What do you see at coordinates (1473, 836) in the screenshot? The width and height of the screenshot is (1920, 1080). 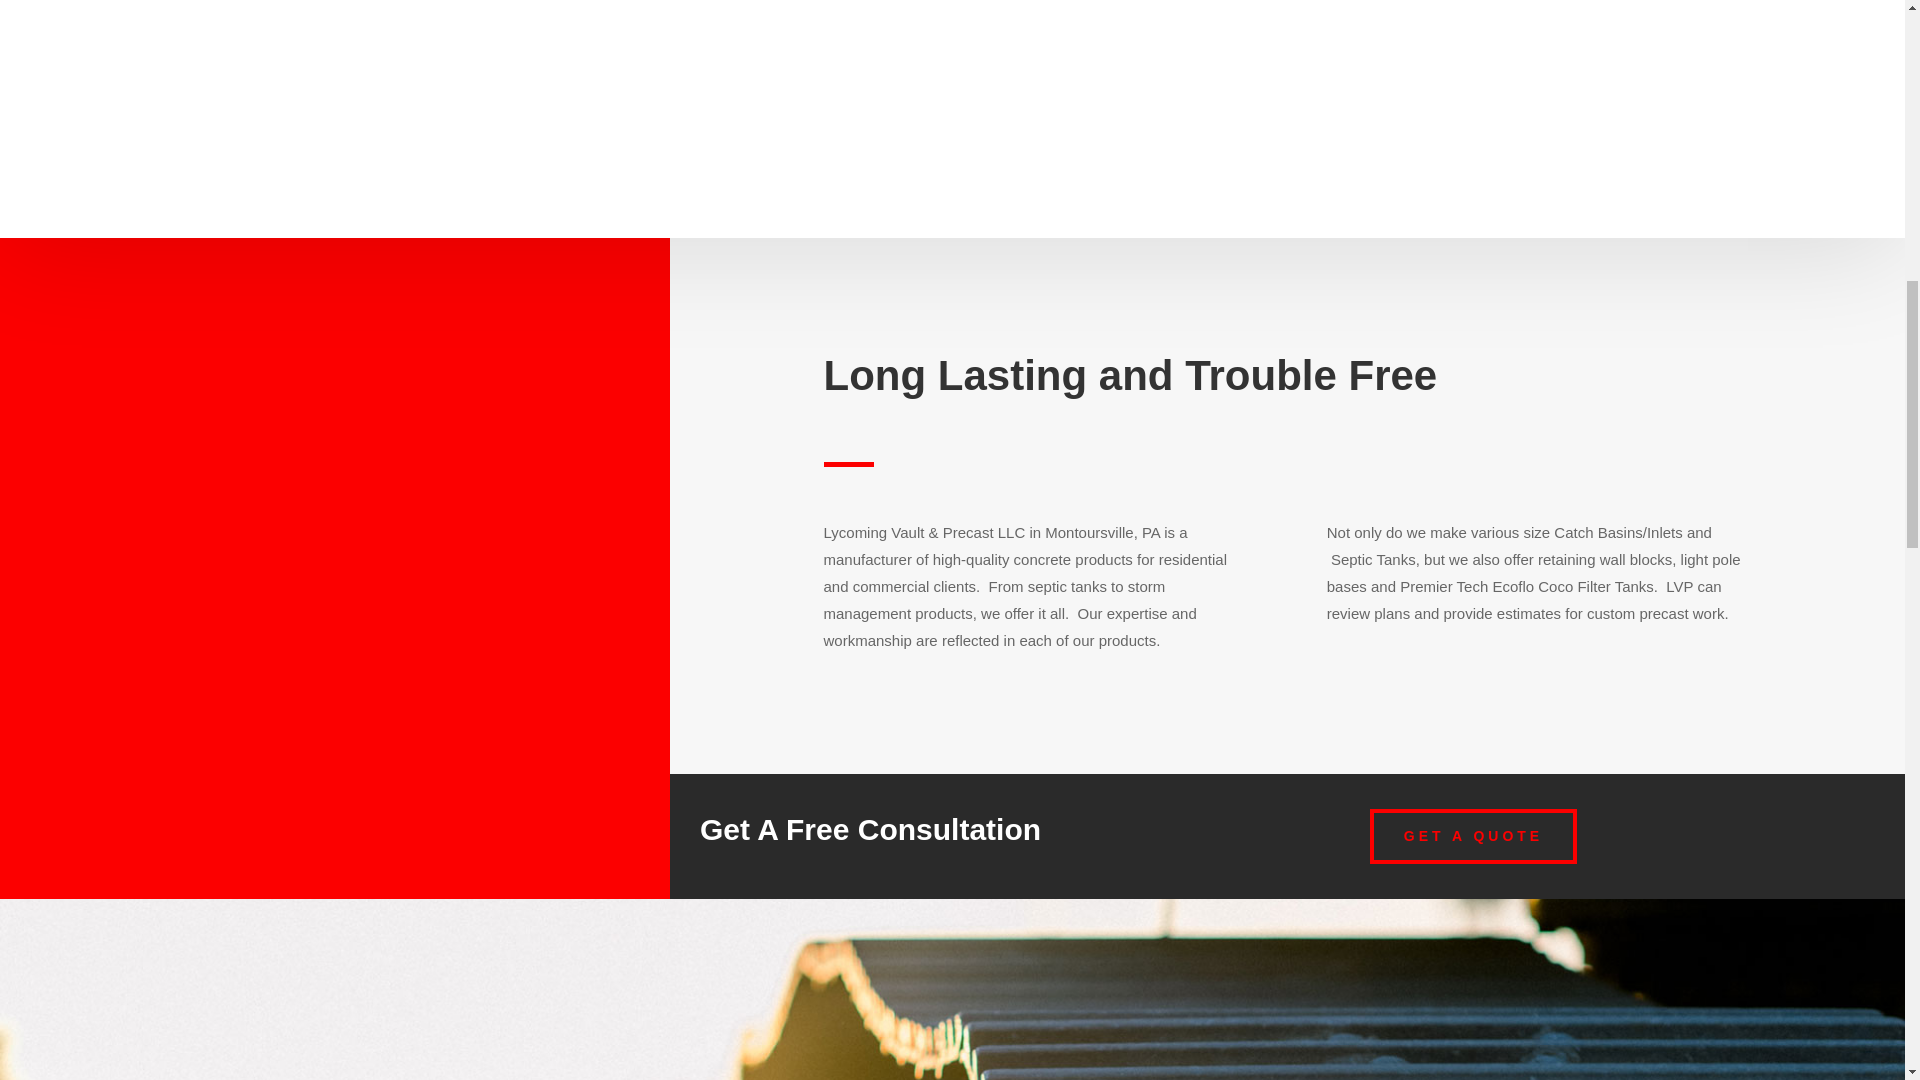 I see `GET A QUOTE` at bounding box center [1473, 836].